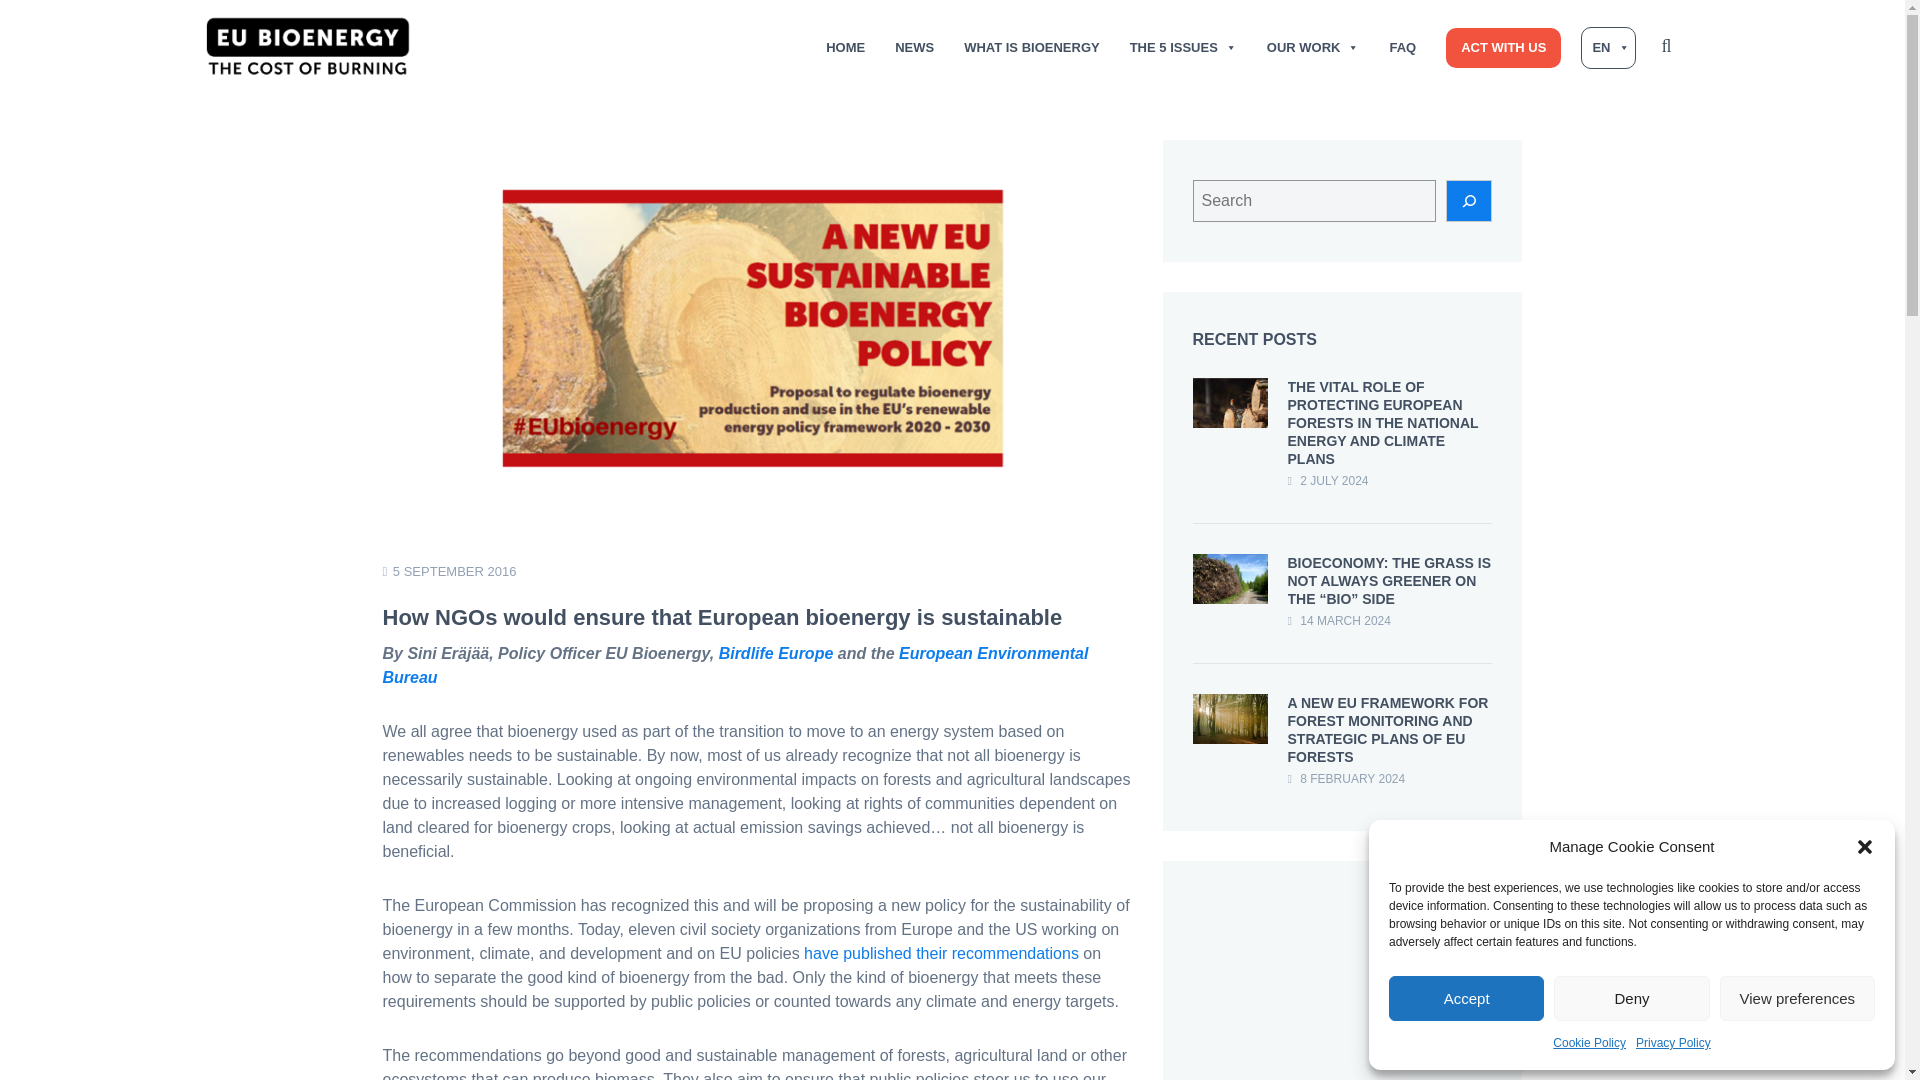  Describe the element at coordinates (844, 48) in the screenshot. I see `HOME` at that location.